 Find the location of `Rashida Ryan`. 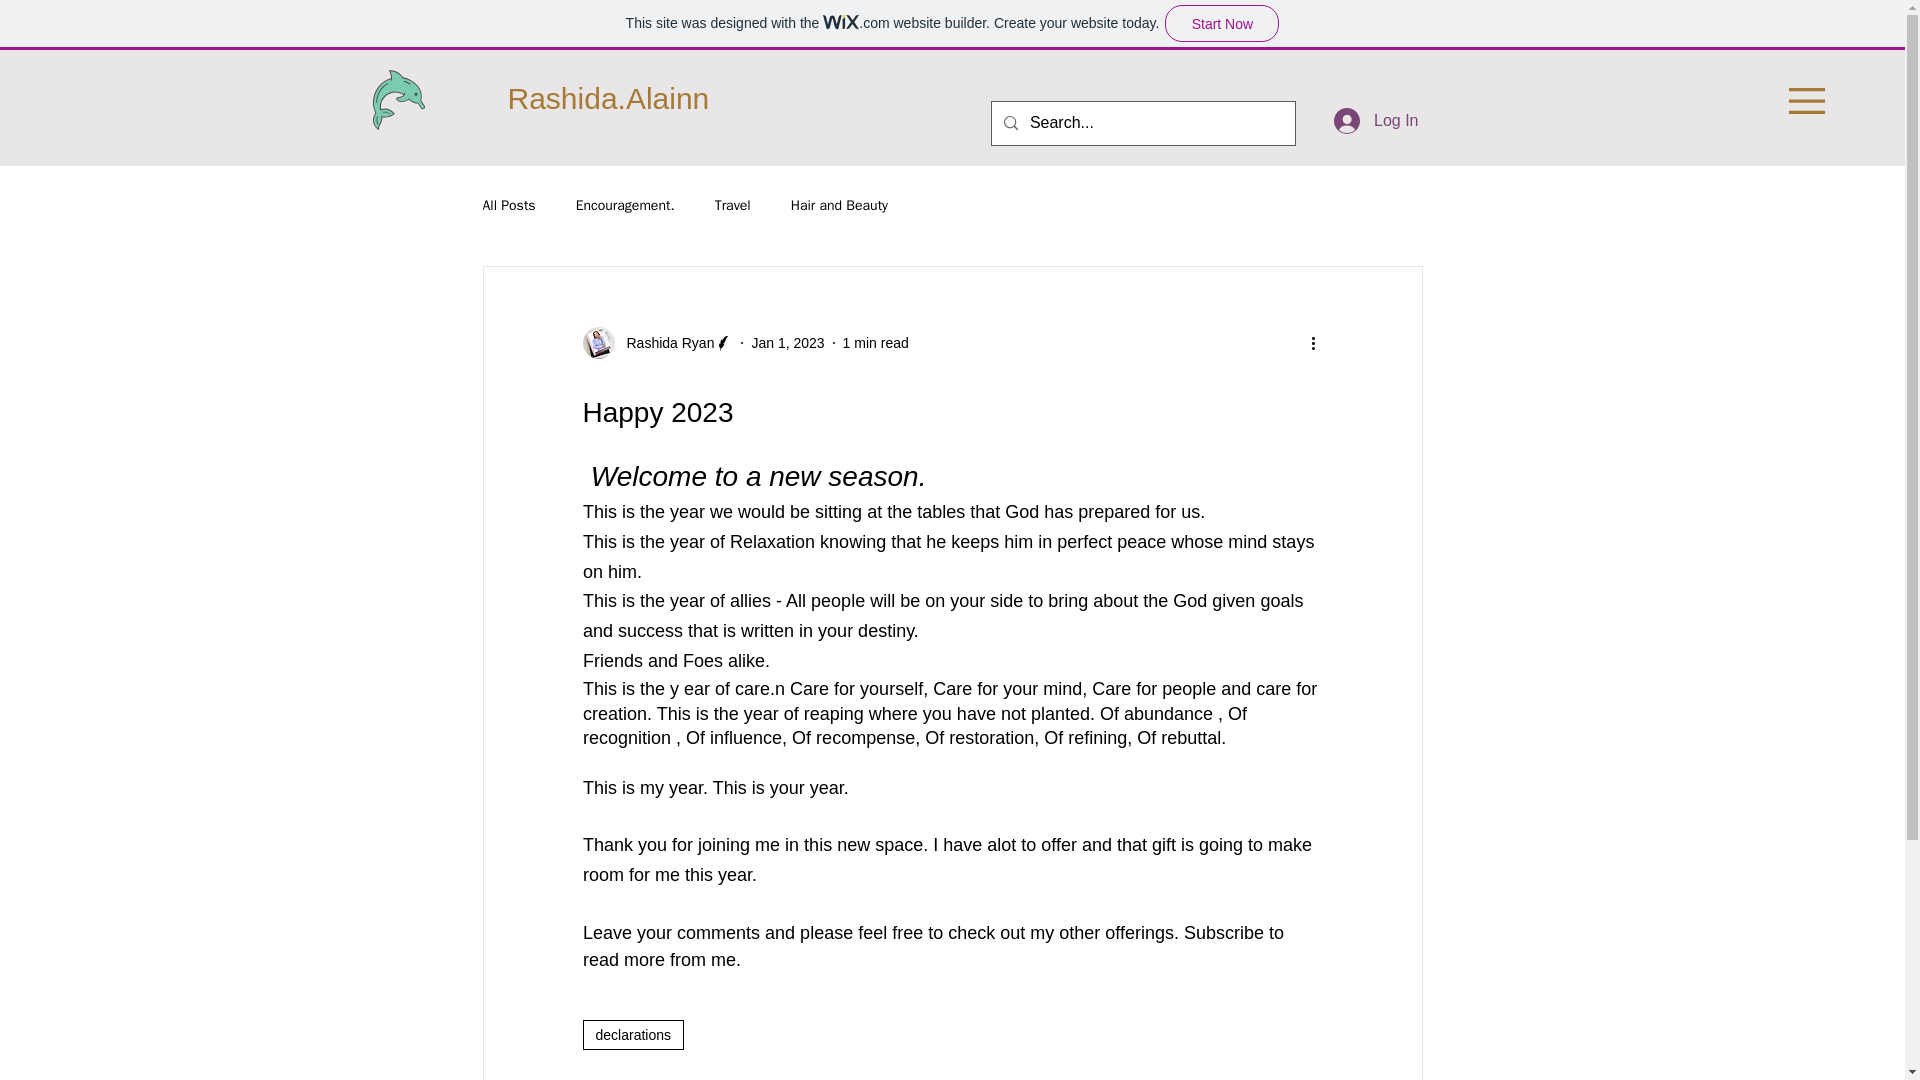

Rashida Ryan is located at coordinates (657, 342).